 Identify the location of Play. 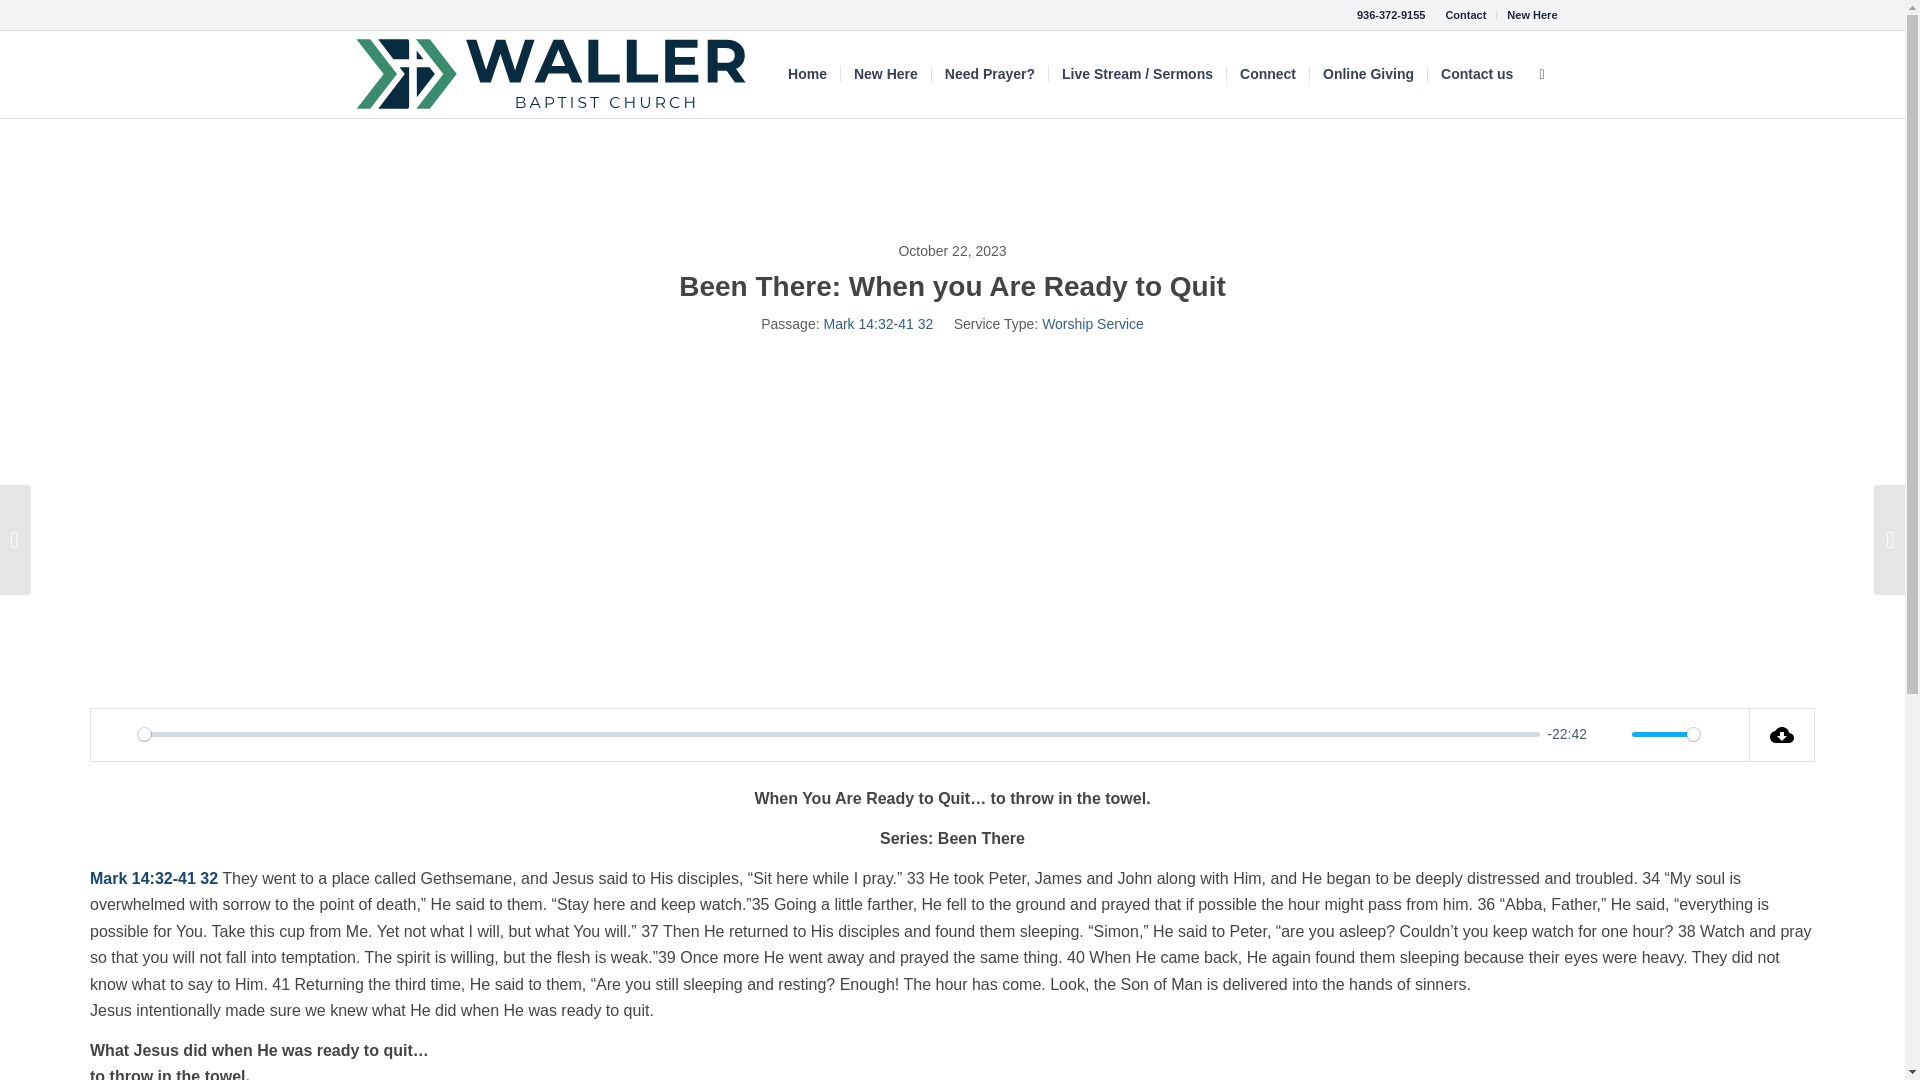
(116, 734).